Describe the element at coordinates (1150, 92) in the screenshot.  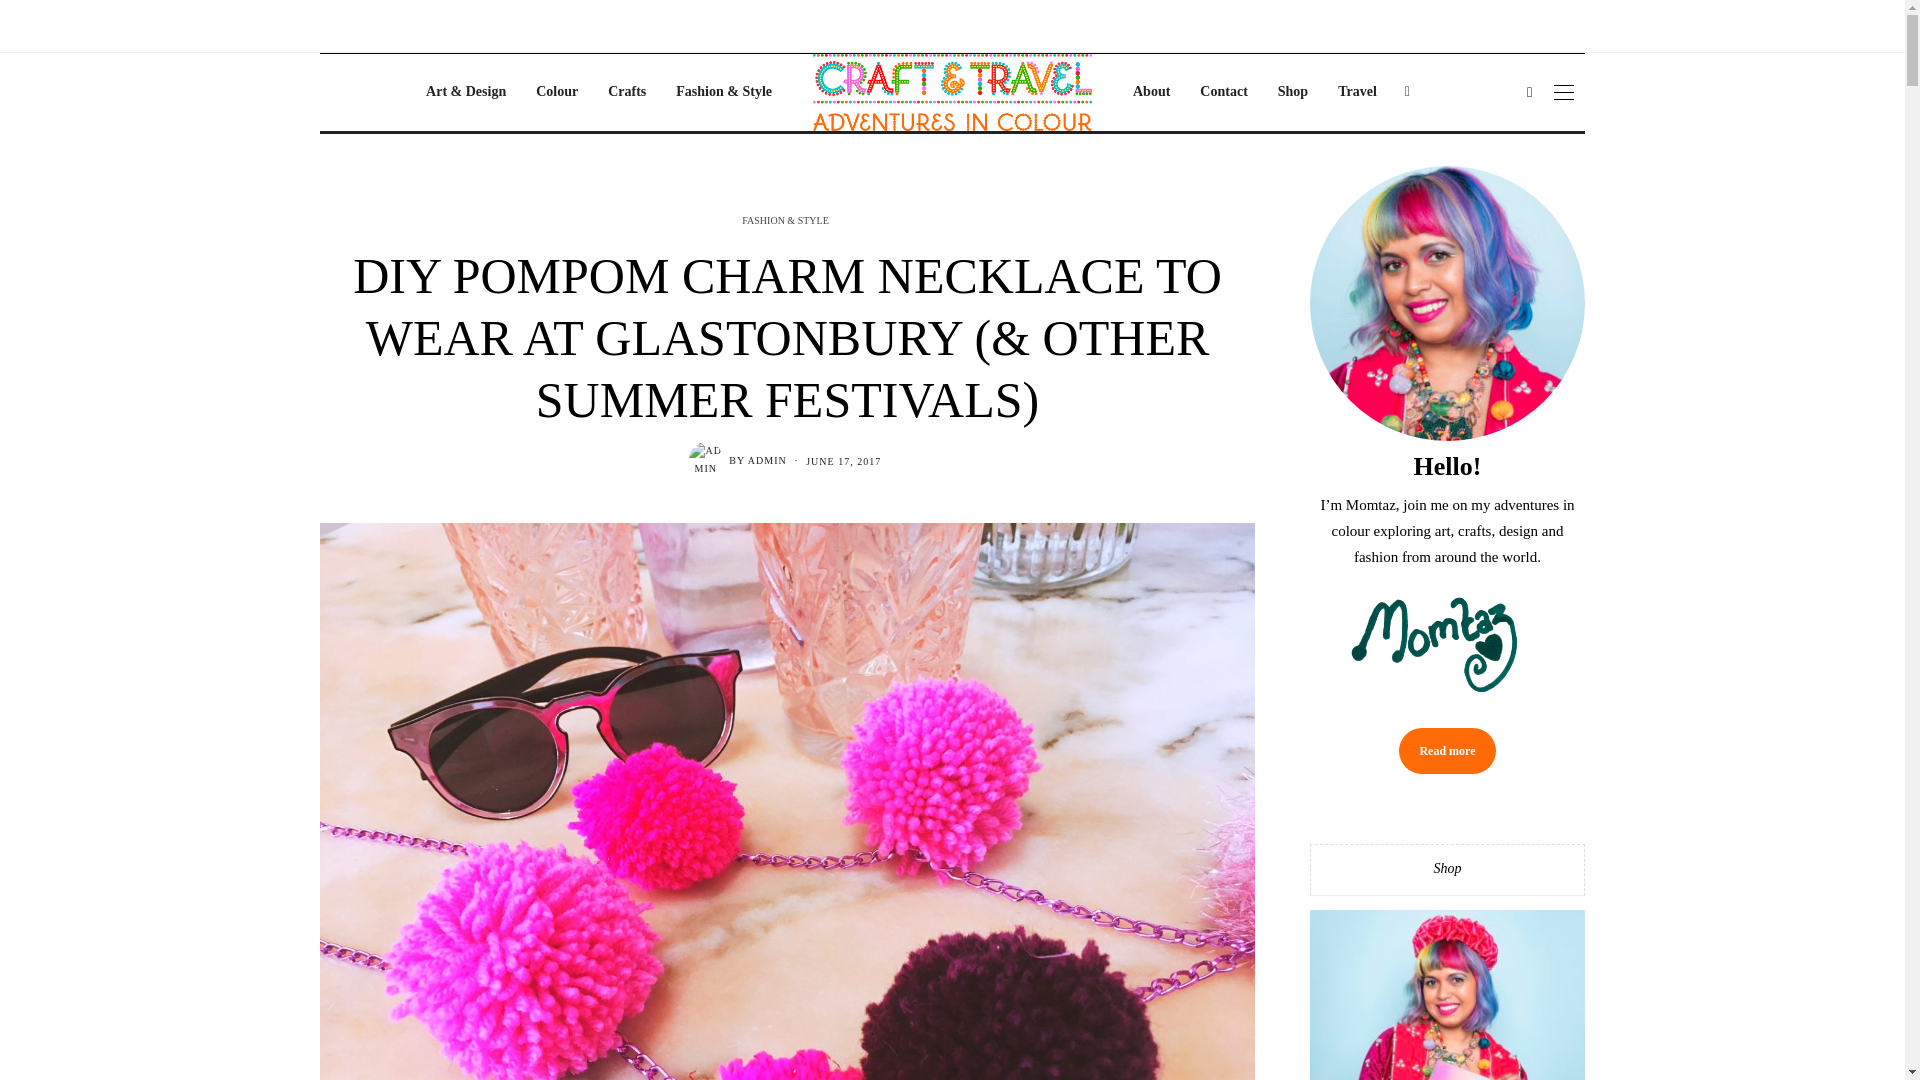
I see `About` at that location.